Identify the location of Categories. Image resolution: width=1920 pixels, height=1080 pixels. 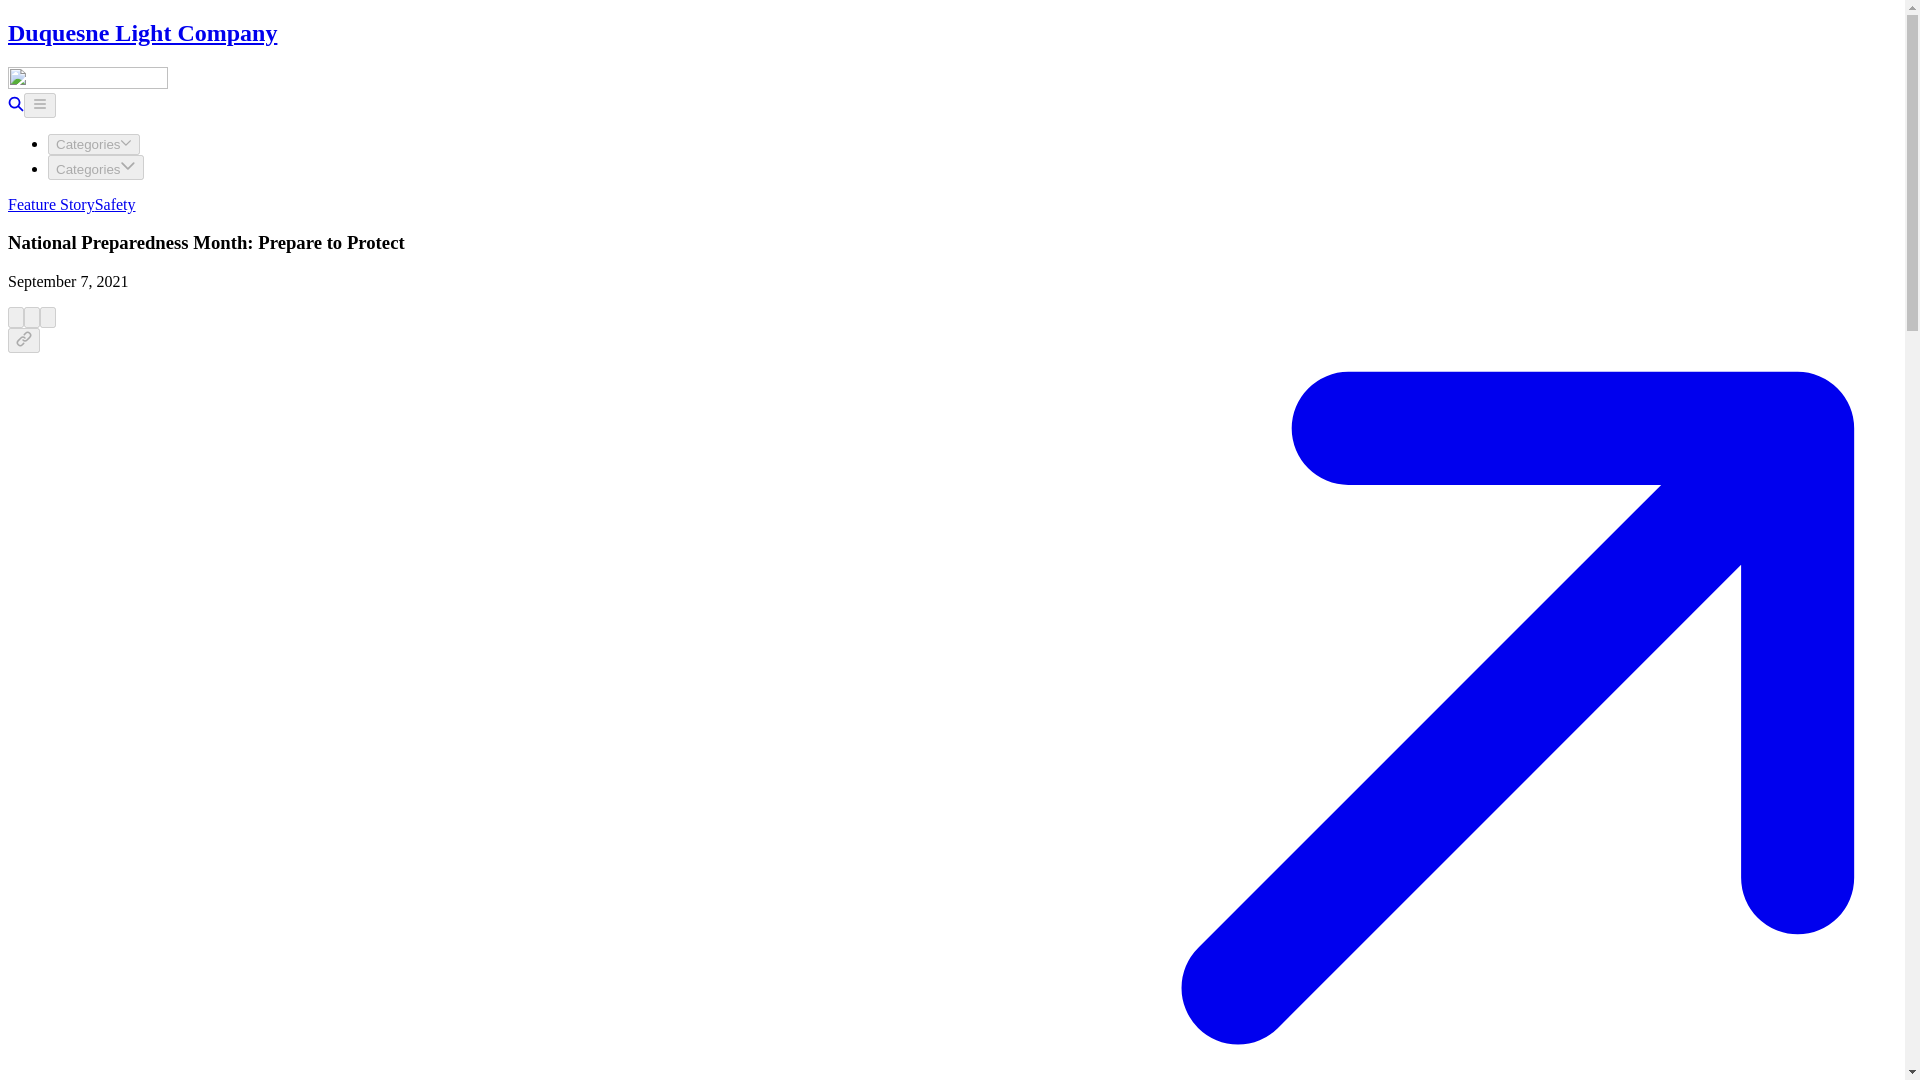
(96, 168).